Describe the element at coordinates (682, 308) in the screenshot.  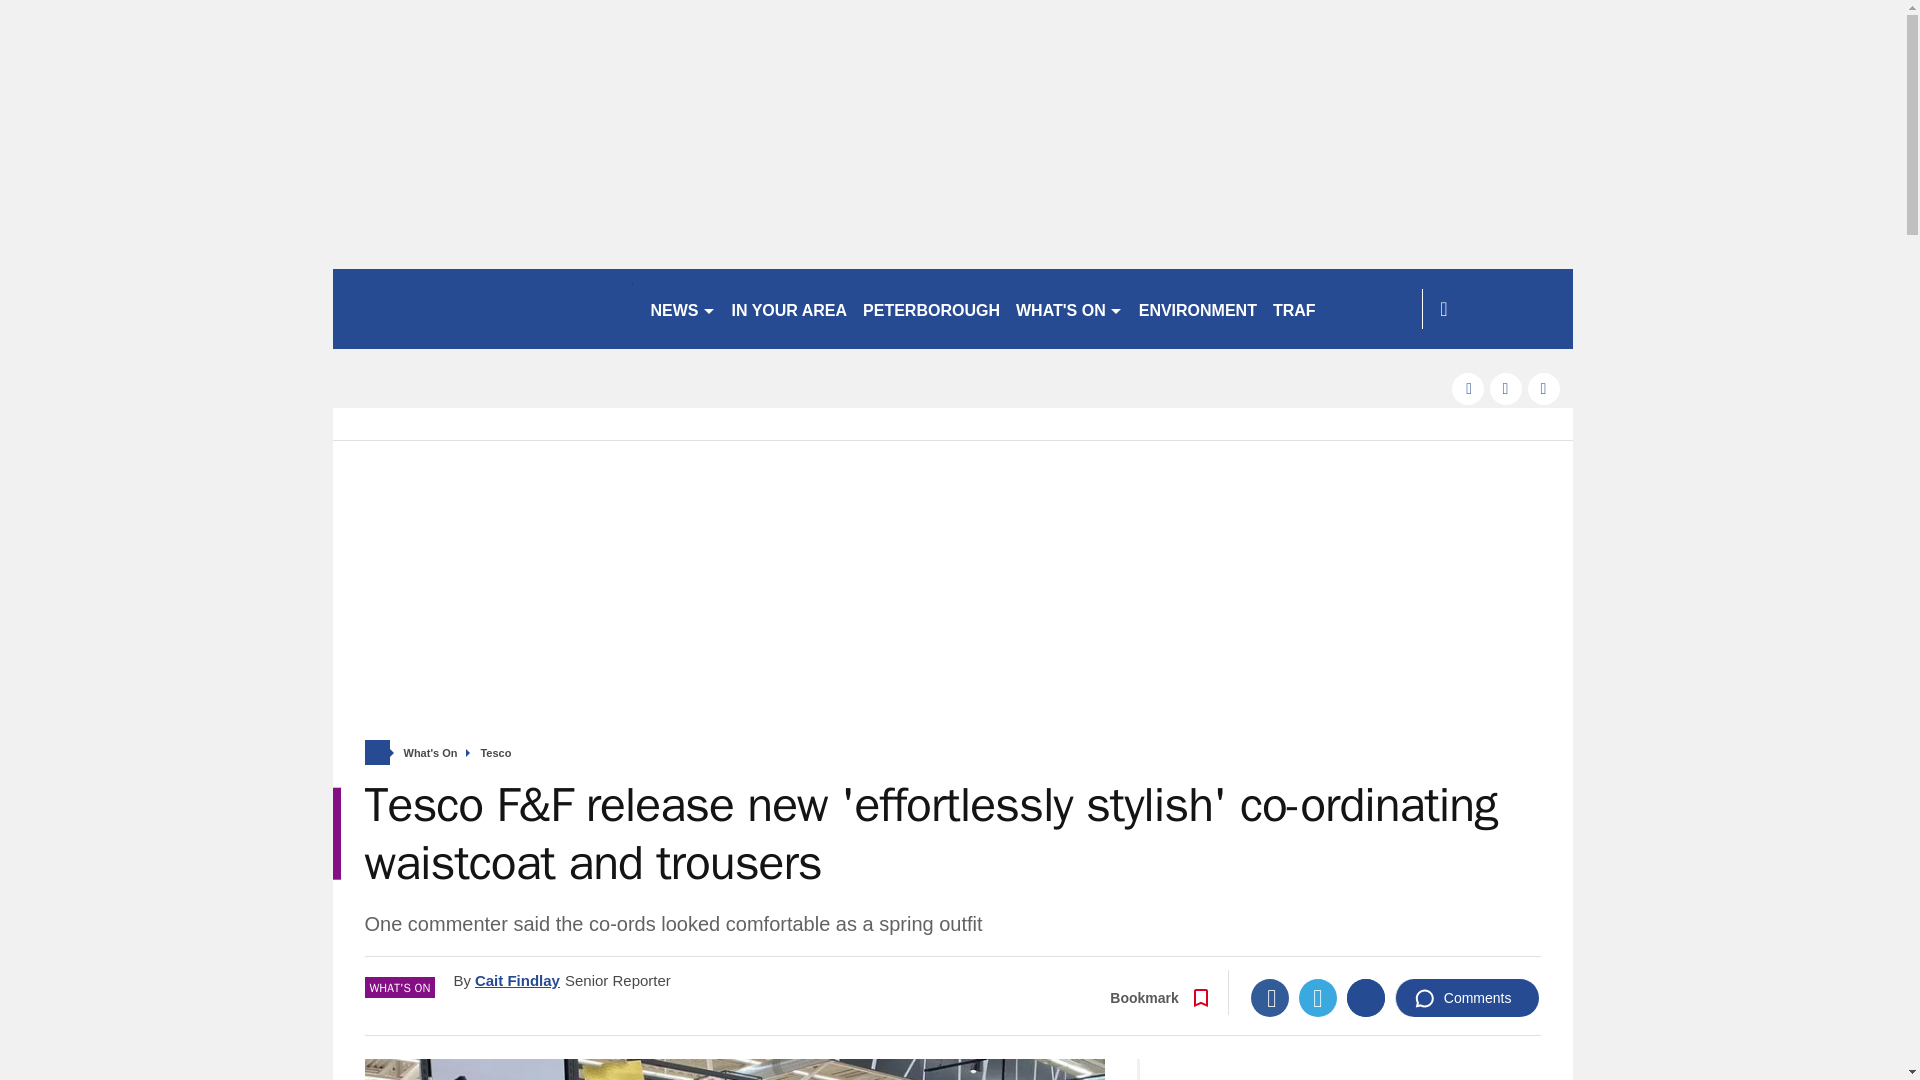
I see `NEWS` at that location.